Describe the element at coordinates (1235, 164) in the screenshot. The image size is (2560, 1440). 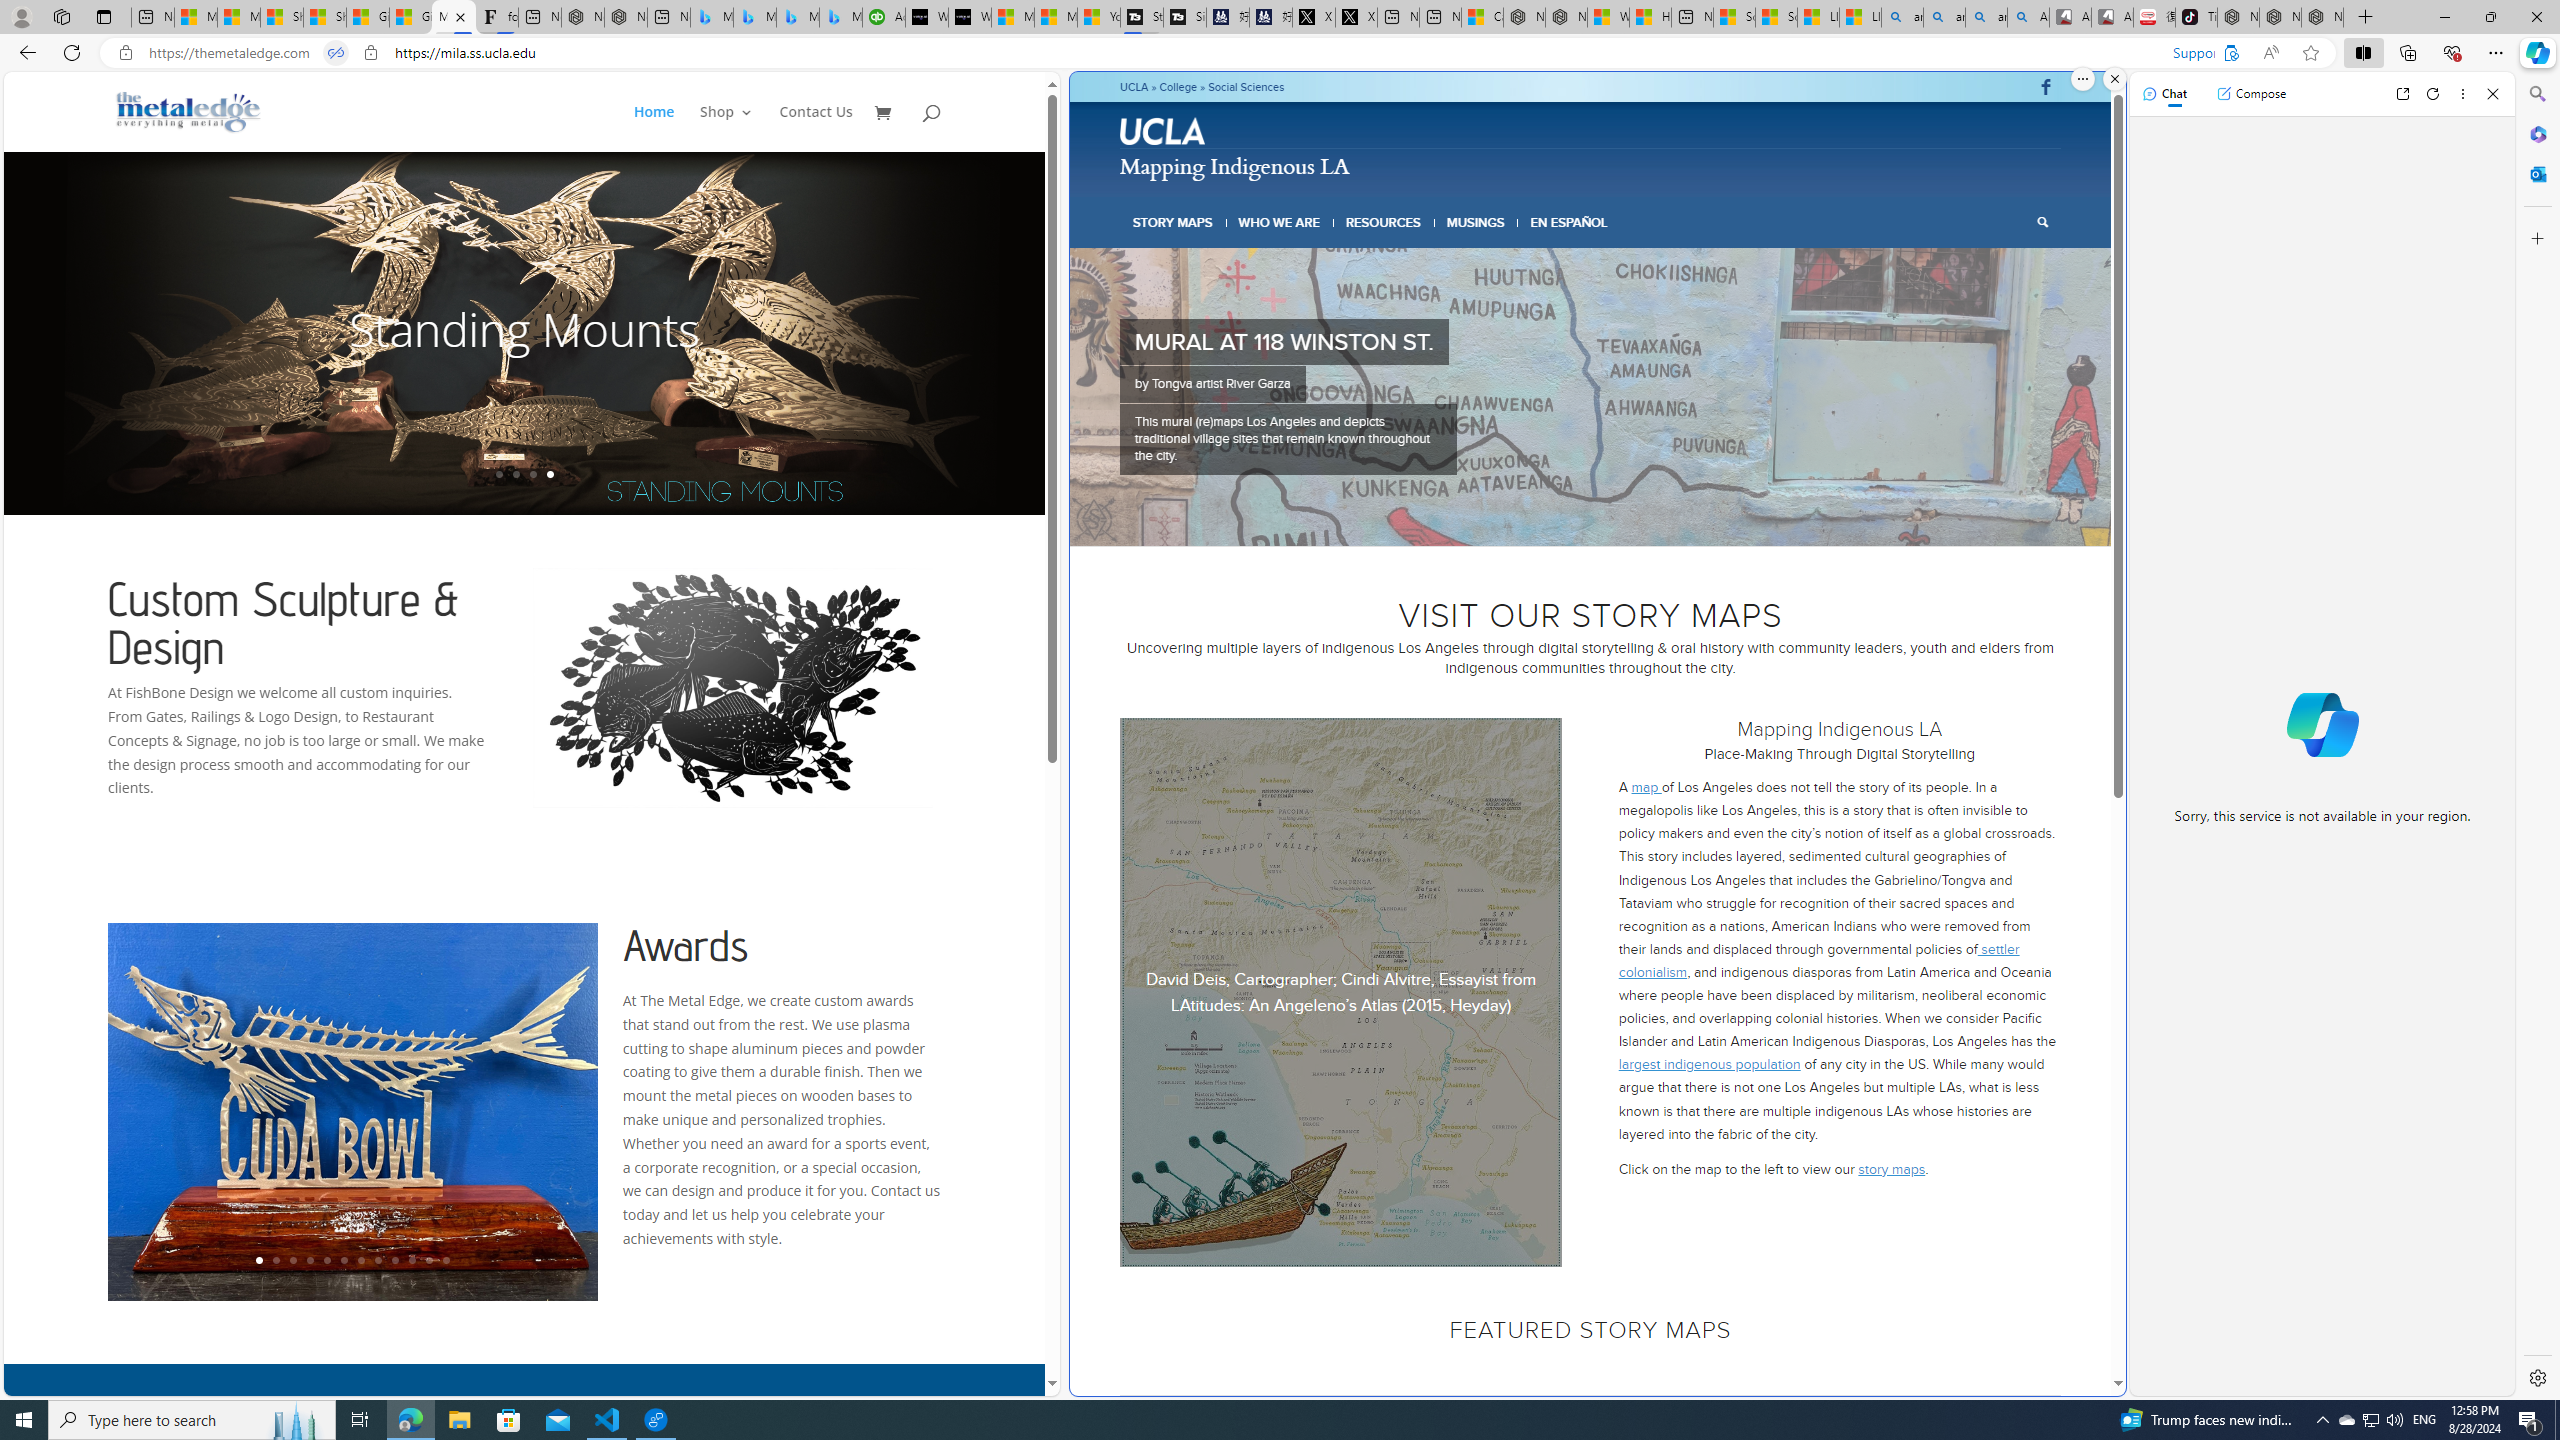
I see `Mapping Indigenous LA` at that location.